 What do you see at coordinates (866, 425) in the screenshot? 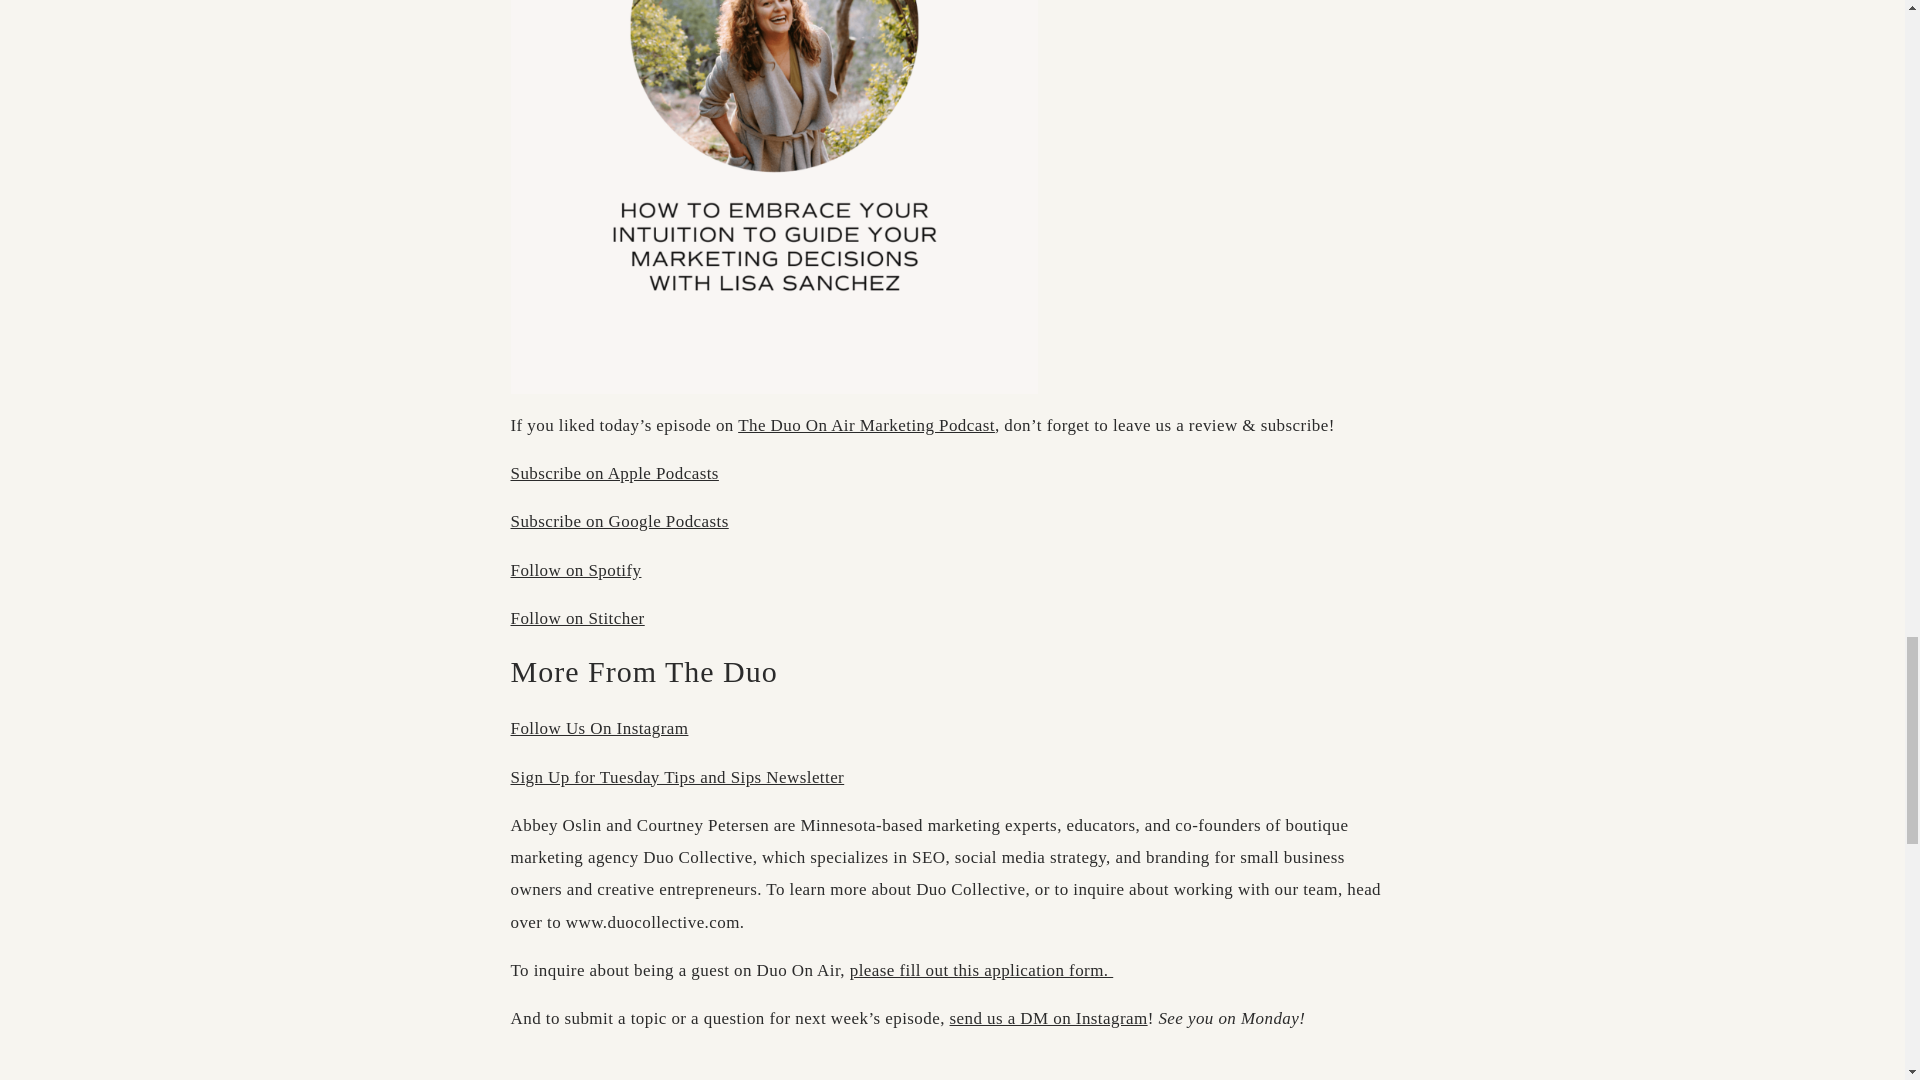
I see `The Duo On Air Marketing Podcast` at bounding box center [866, 425].